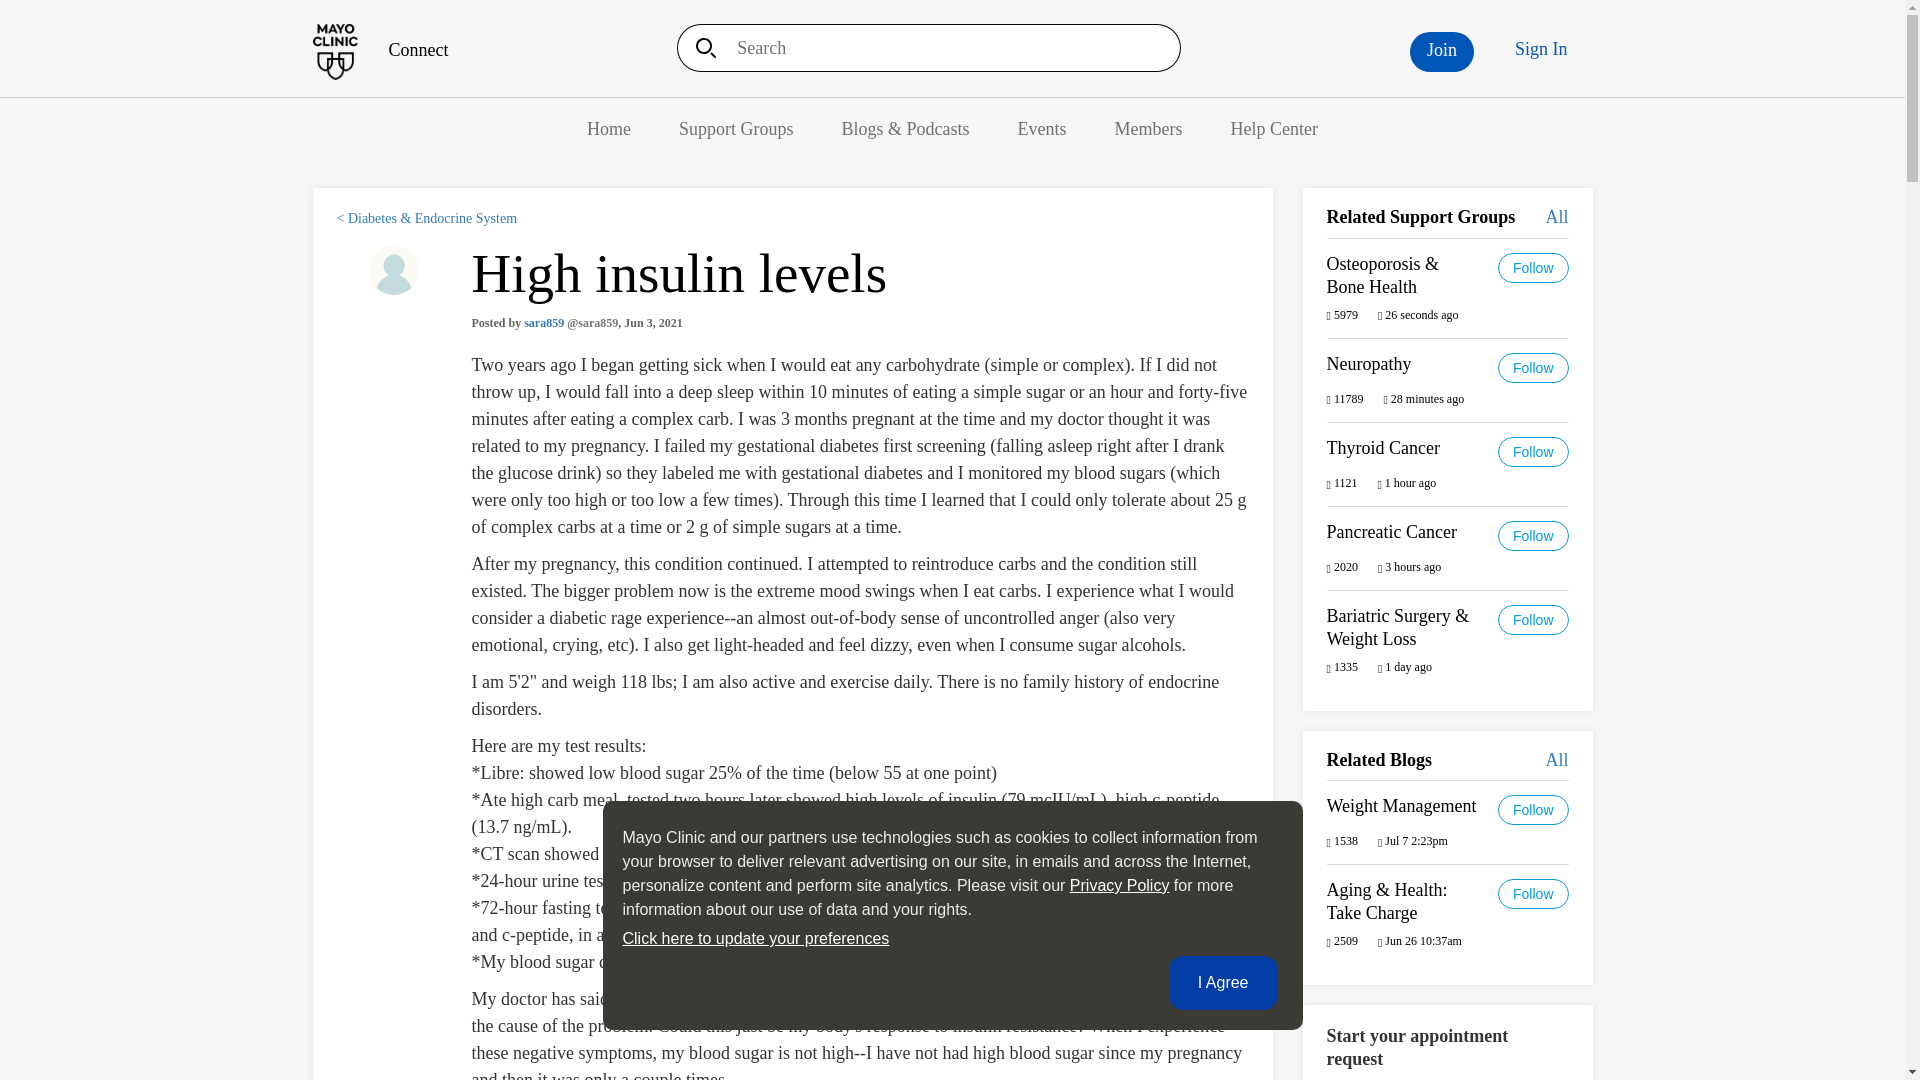 Image resolution: width=1920 pixels, height=1080 pixels. Describe the element at coordinates (1442, 52) in the screenshot. I see `Join` at that location.